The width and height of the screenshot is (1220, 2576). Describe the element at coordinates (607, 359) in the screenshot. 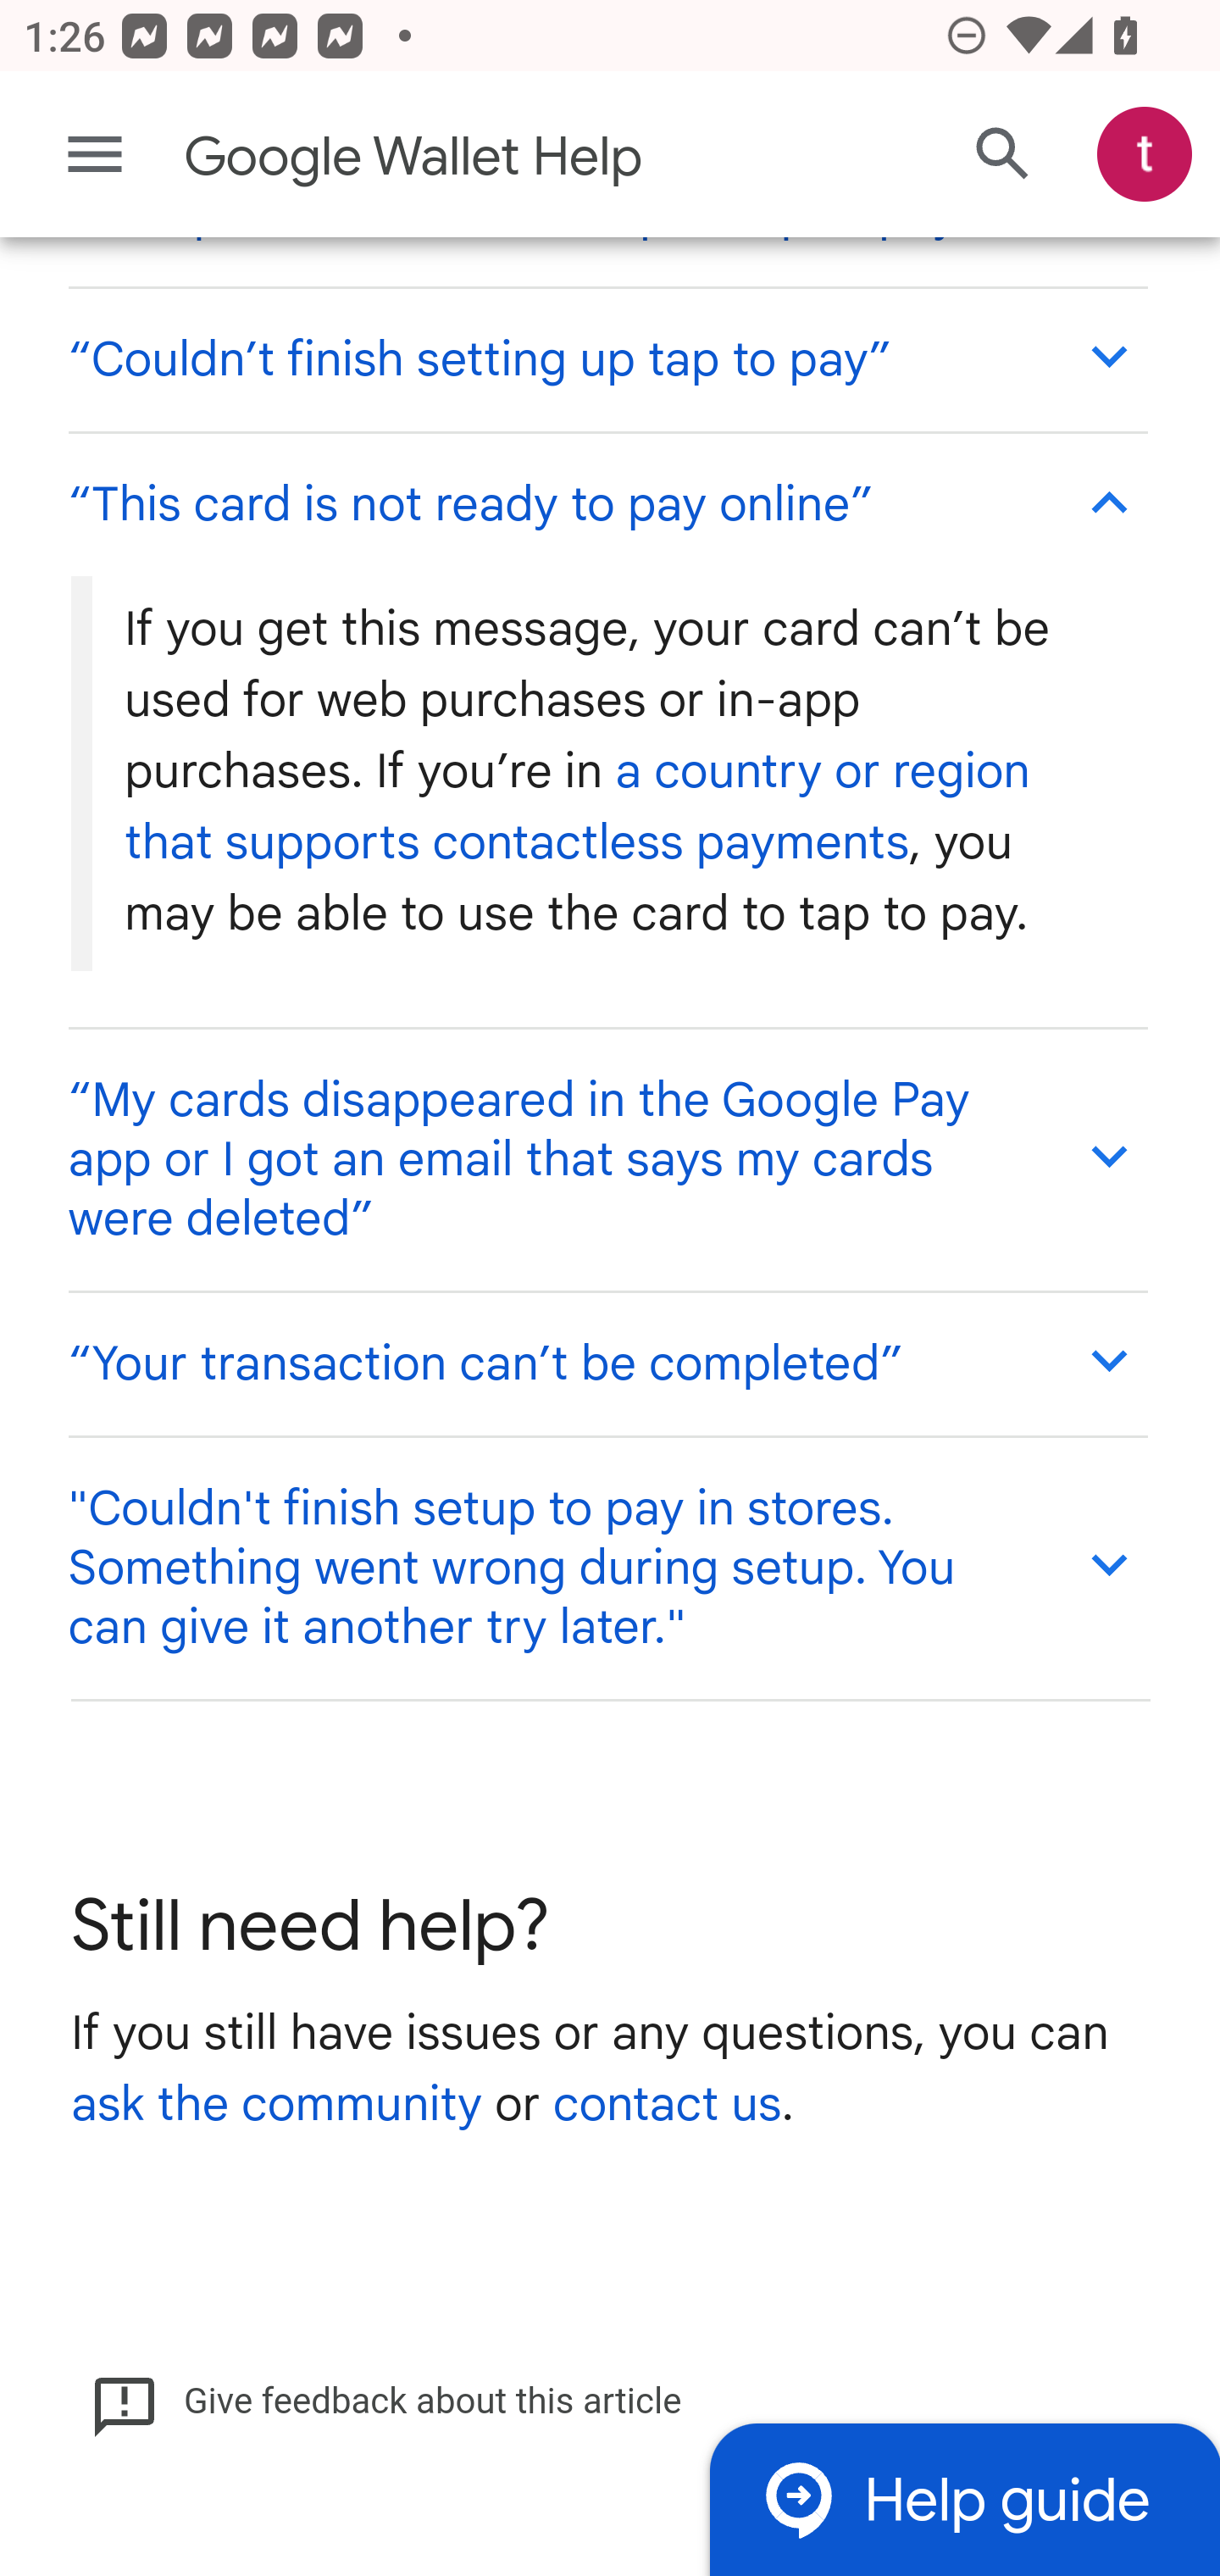

I see `“Couldn’t finish setting up tap to pay”` at that location.